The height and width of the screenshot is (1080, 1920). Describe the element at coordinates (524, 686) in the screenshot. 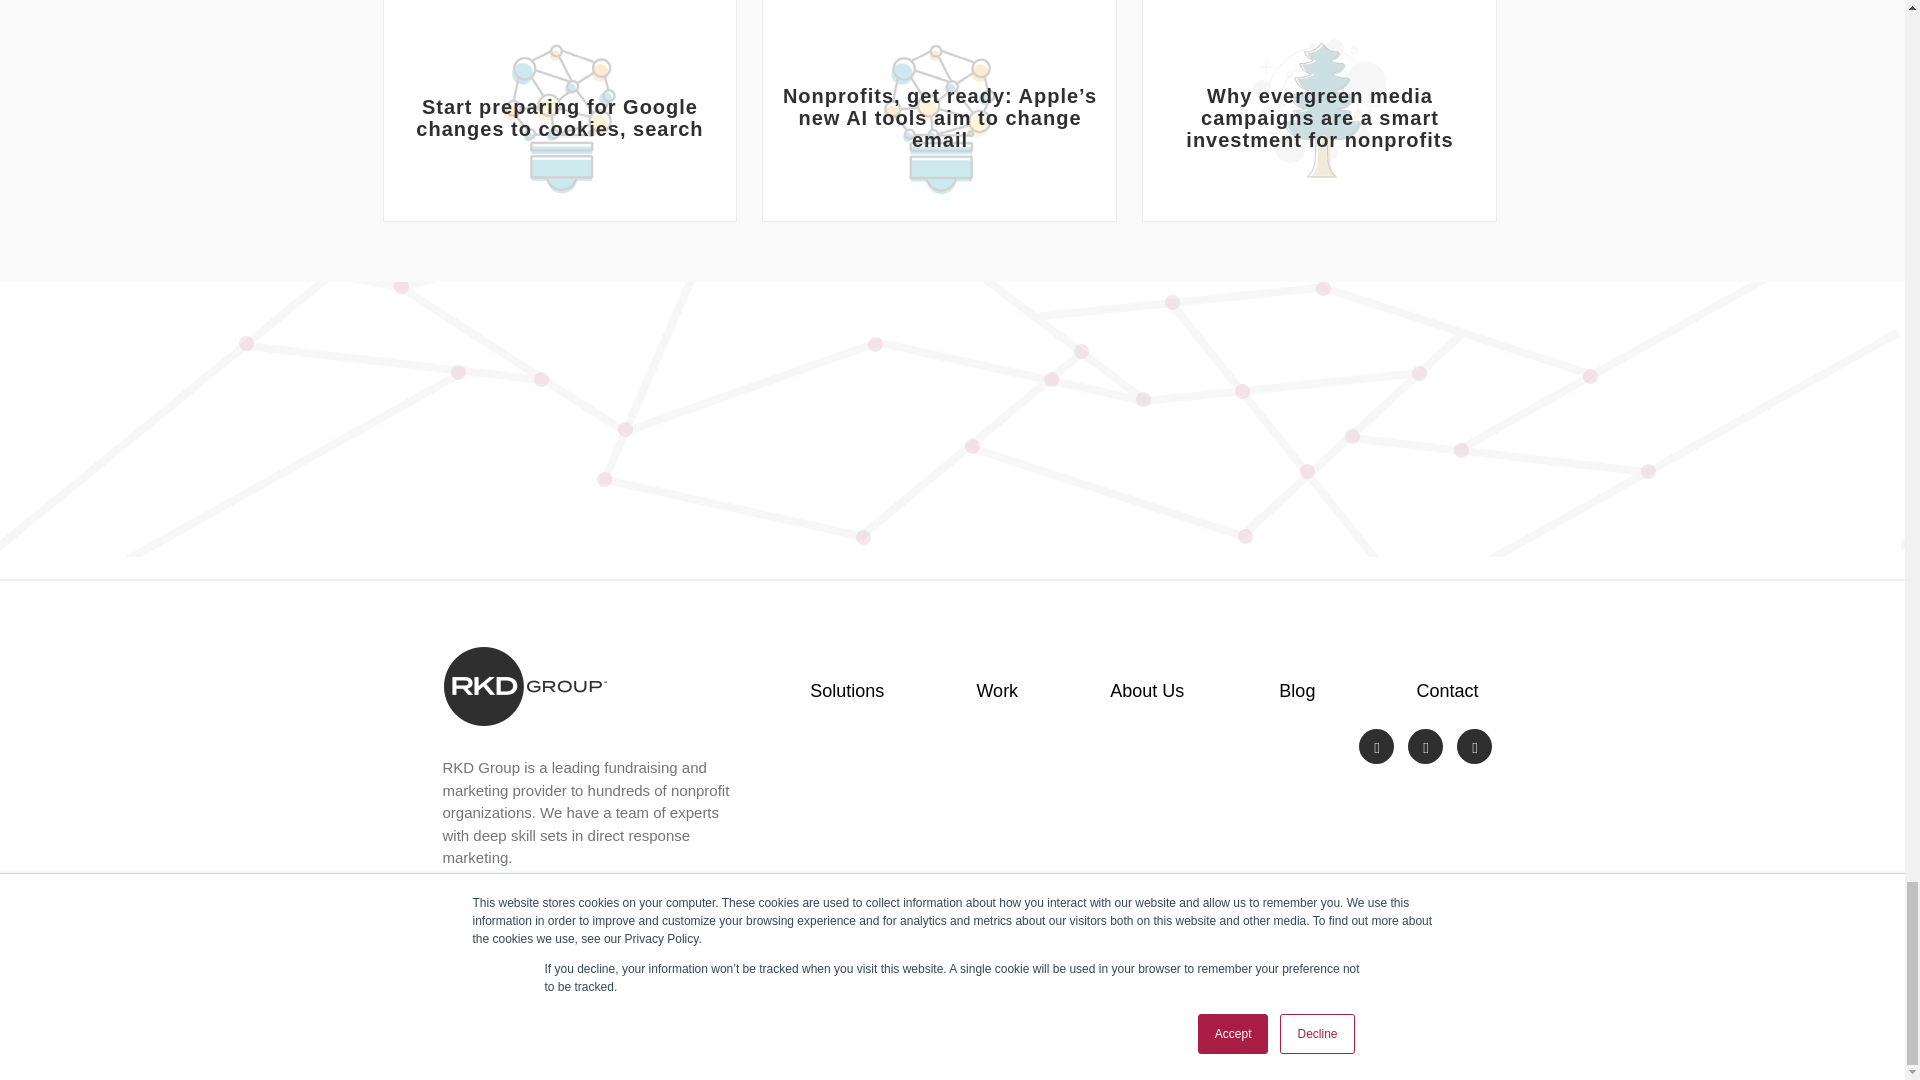

I see `Rkdgroup` at that location.